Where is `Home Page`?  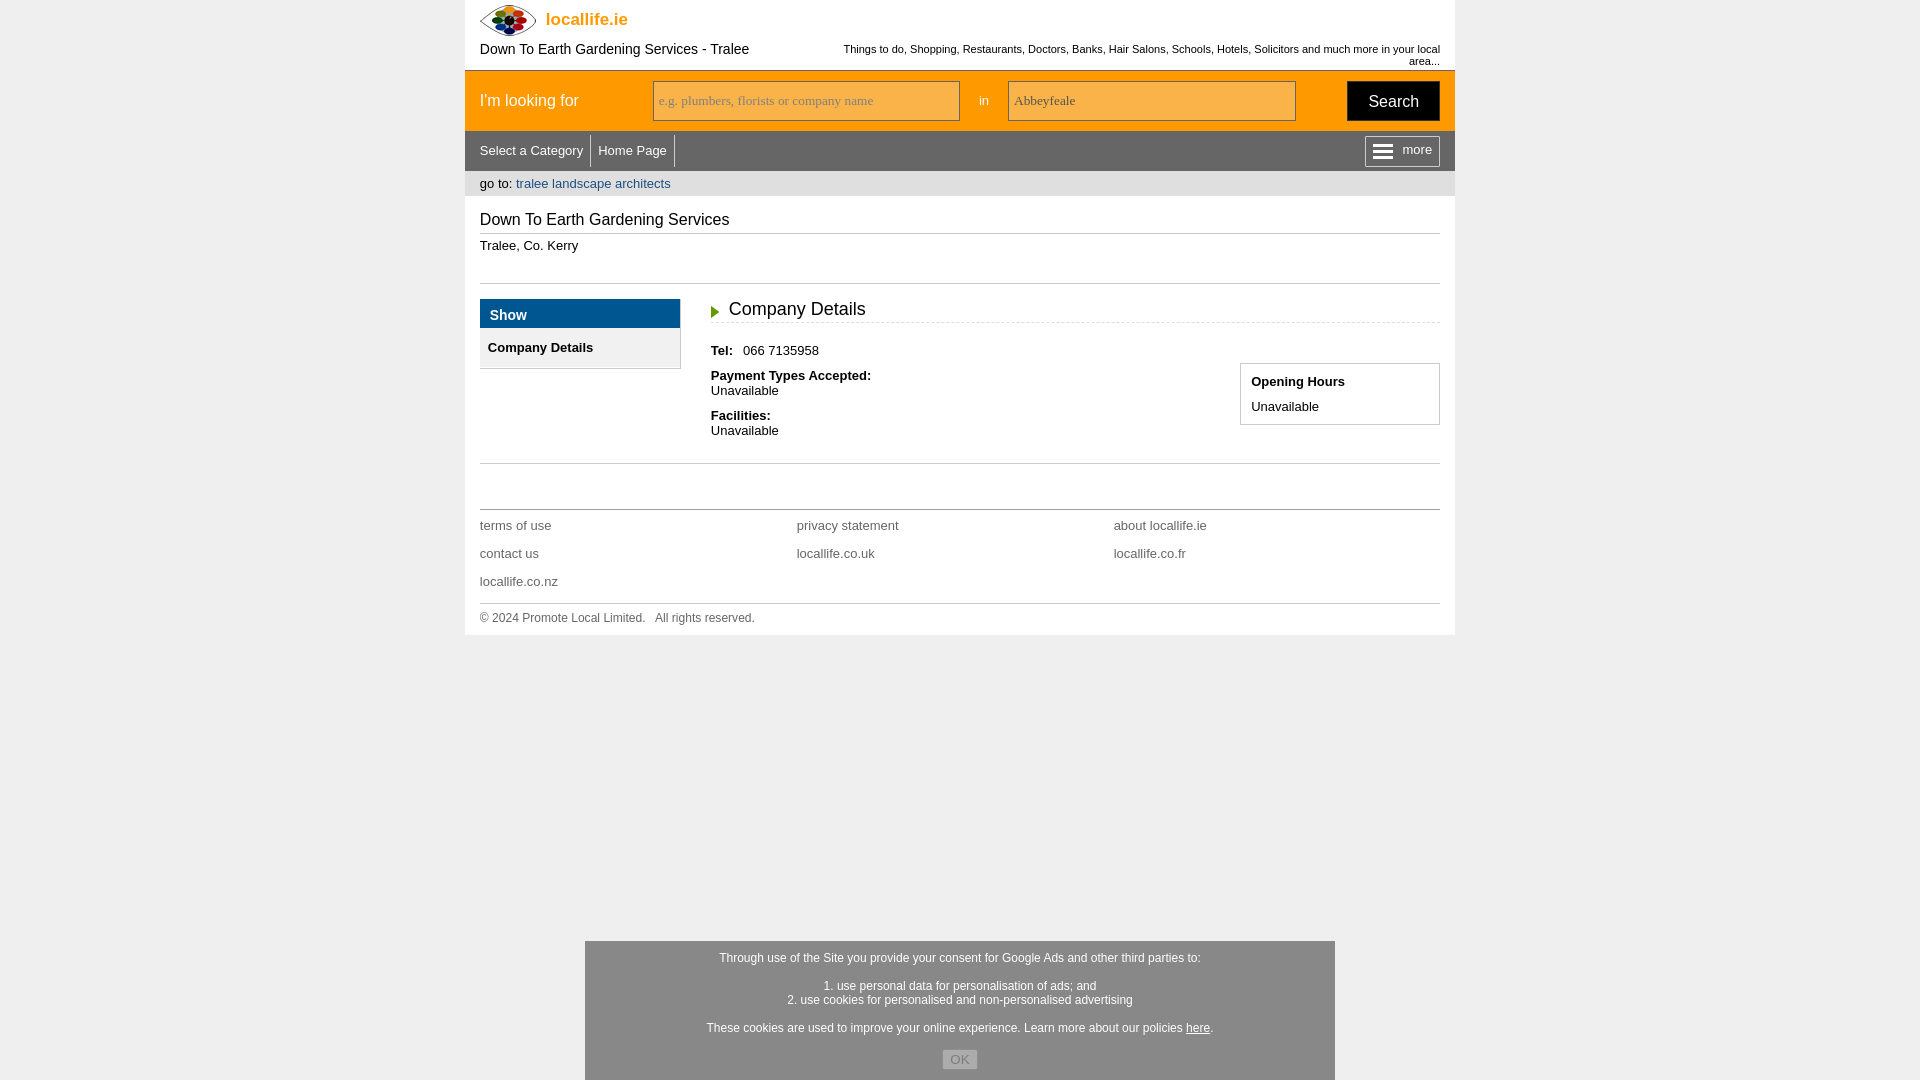
Home Page is located at coordinates (632, 150).